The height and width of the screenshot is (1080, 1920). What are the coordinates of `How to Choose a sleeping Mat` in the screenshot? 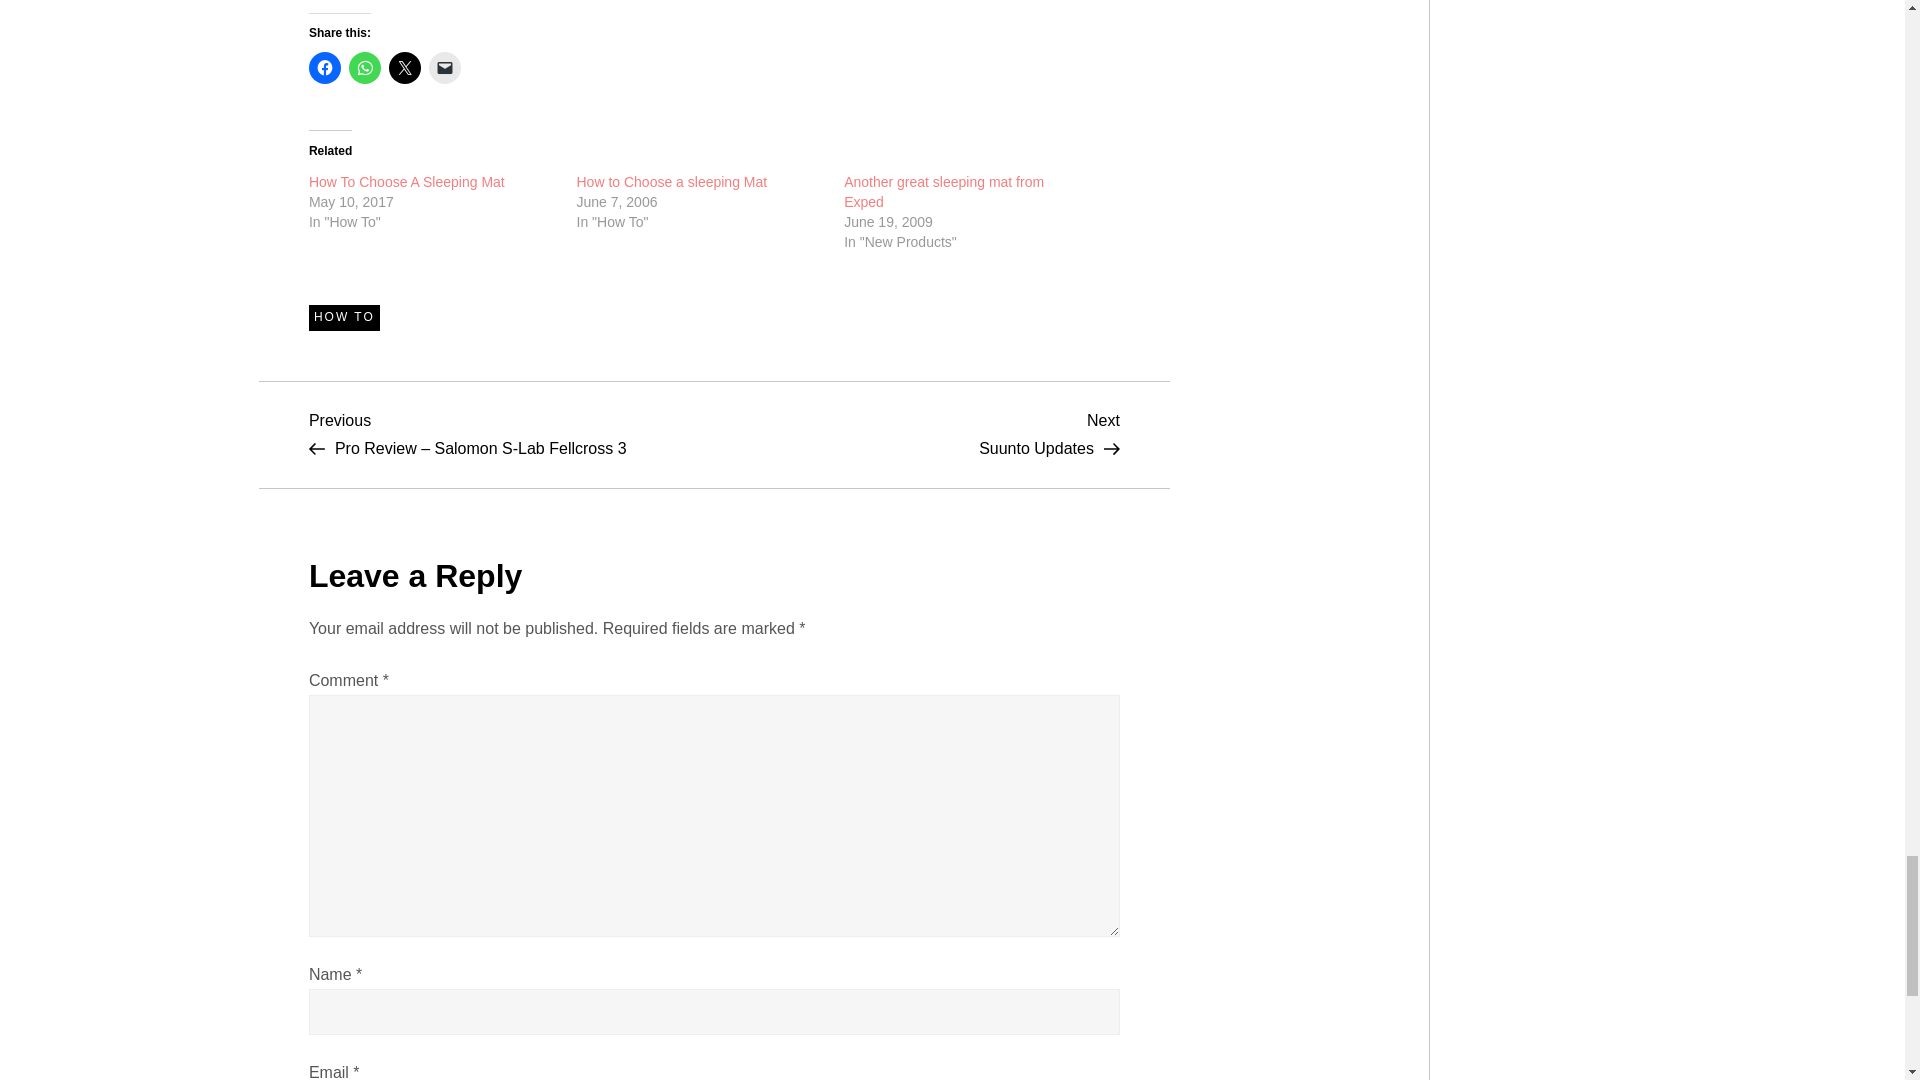 It's located at (671, 182).